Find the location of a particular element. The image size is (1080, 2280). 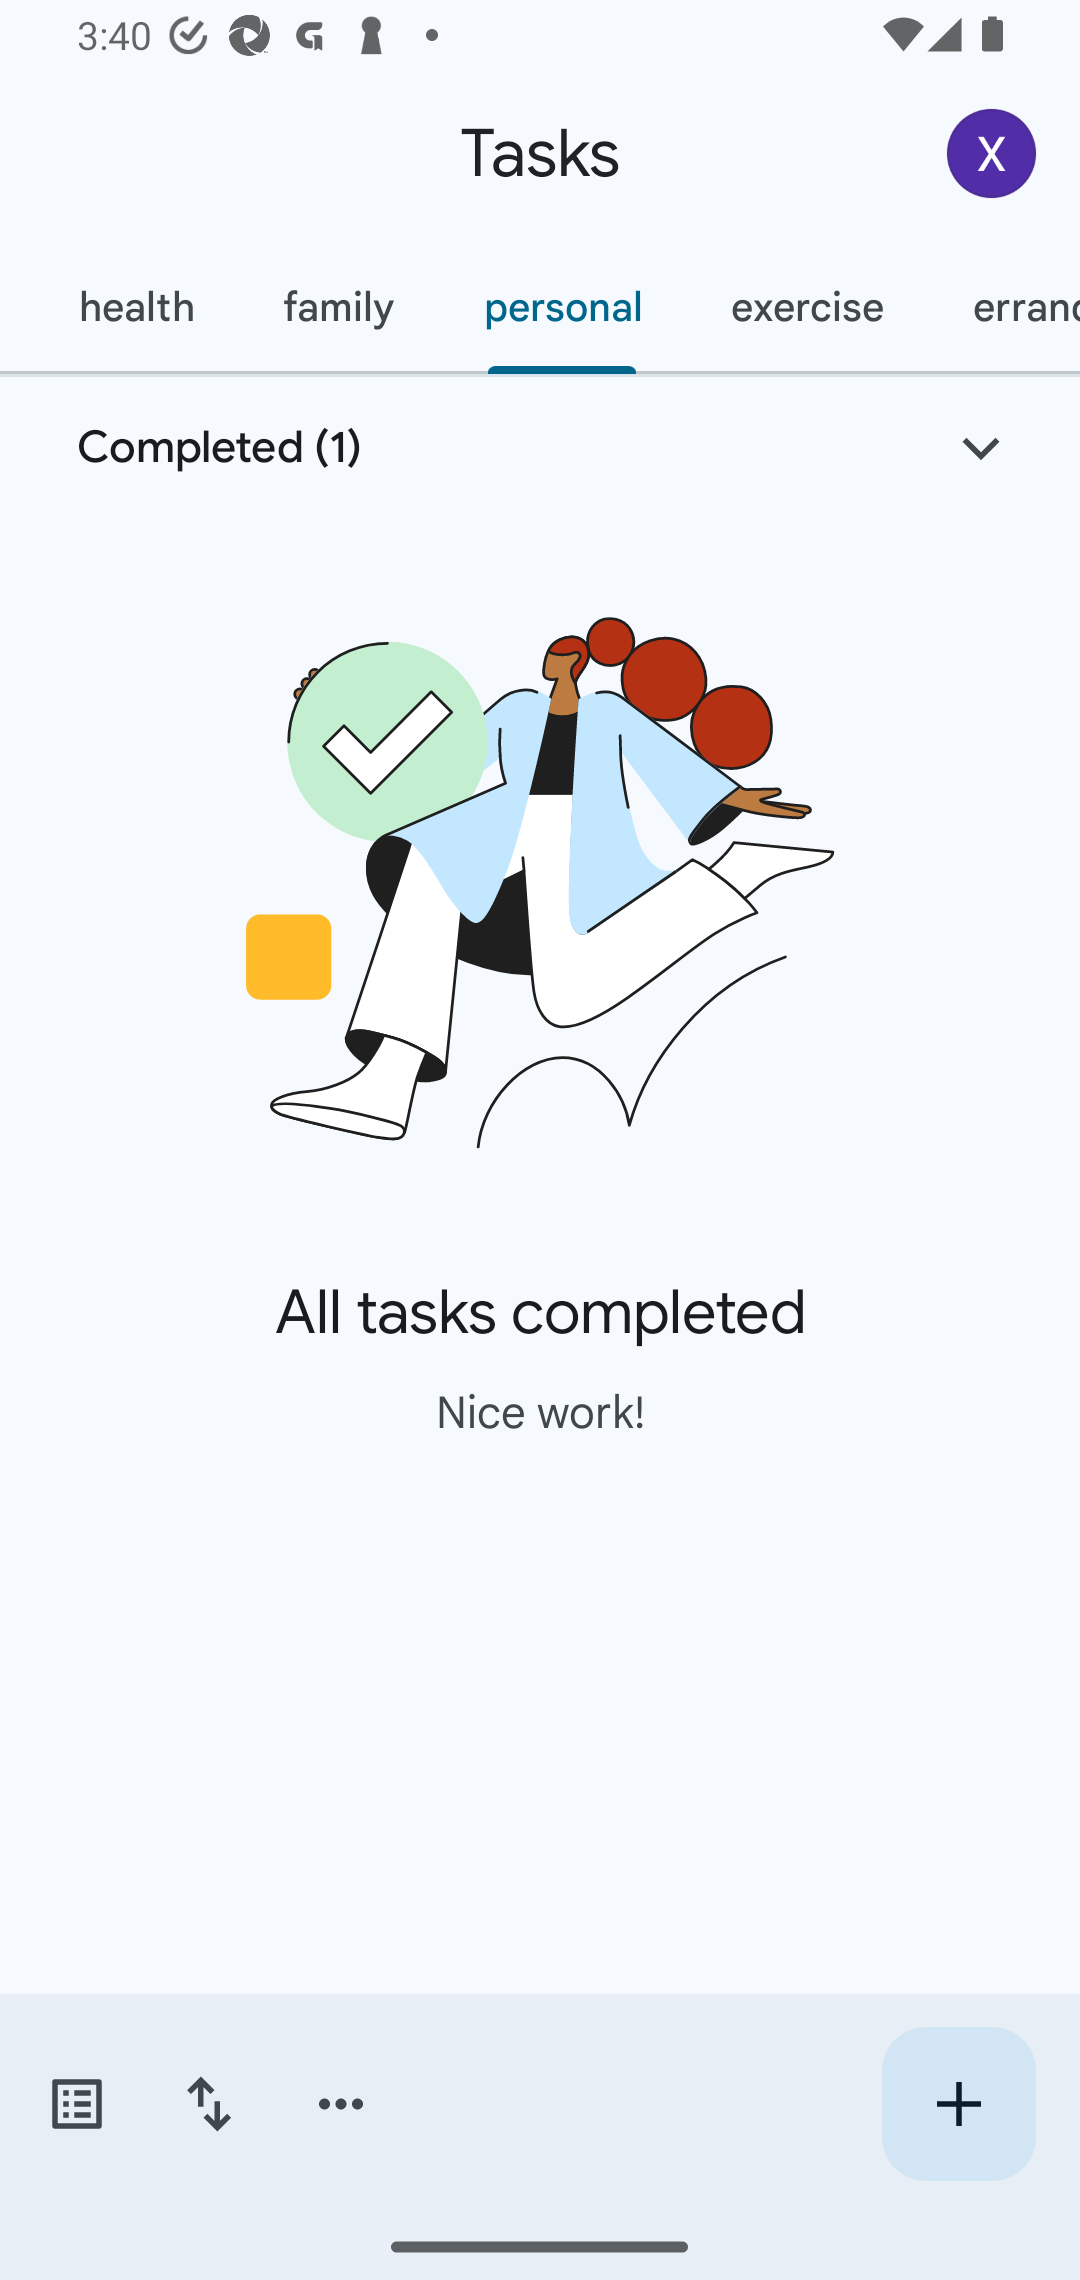

exercise is located at coordinates (806, 307).